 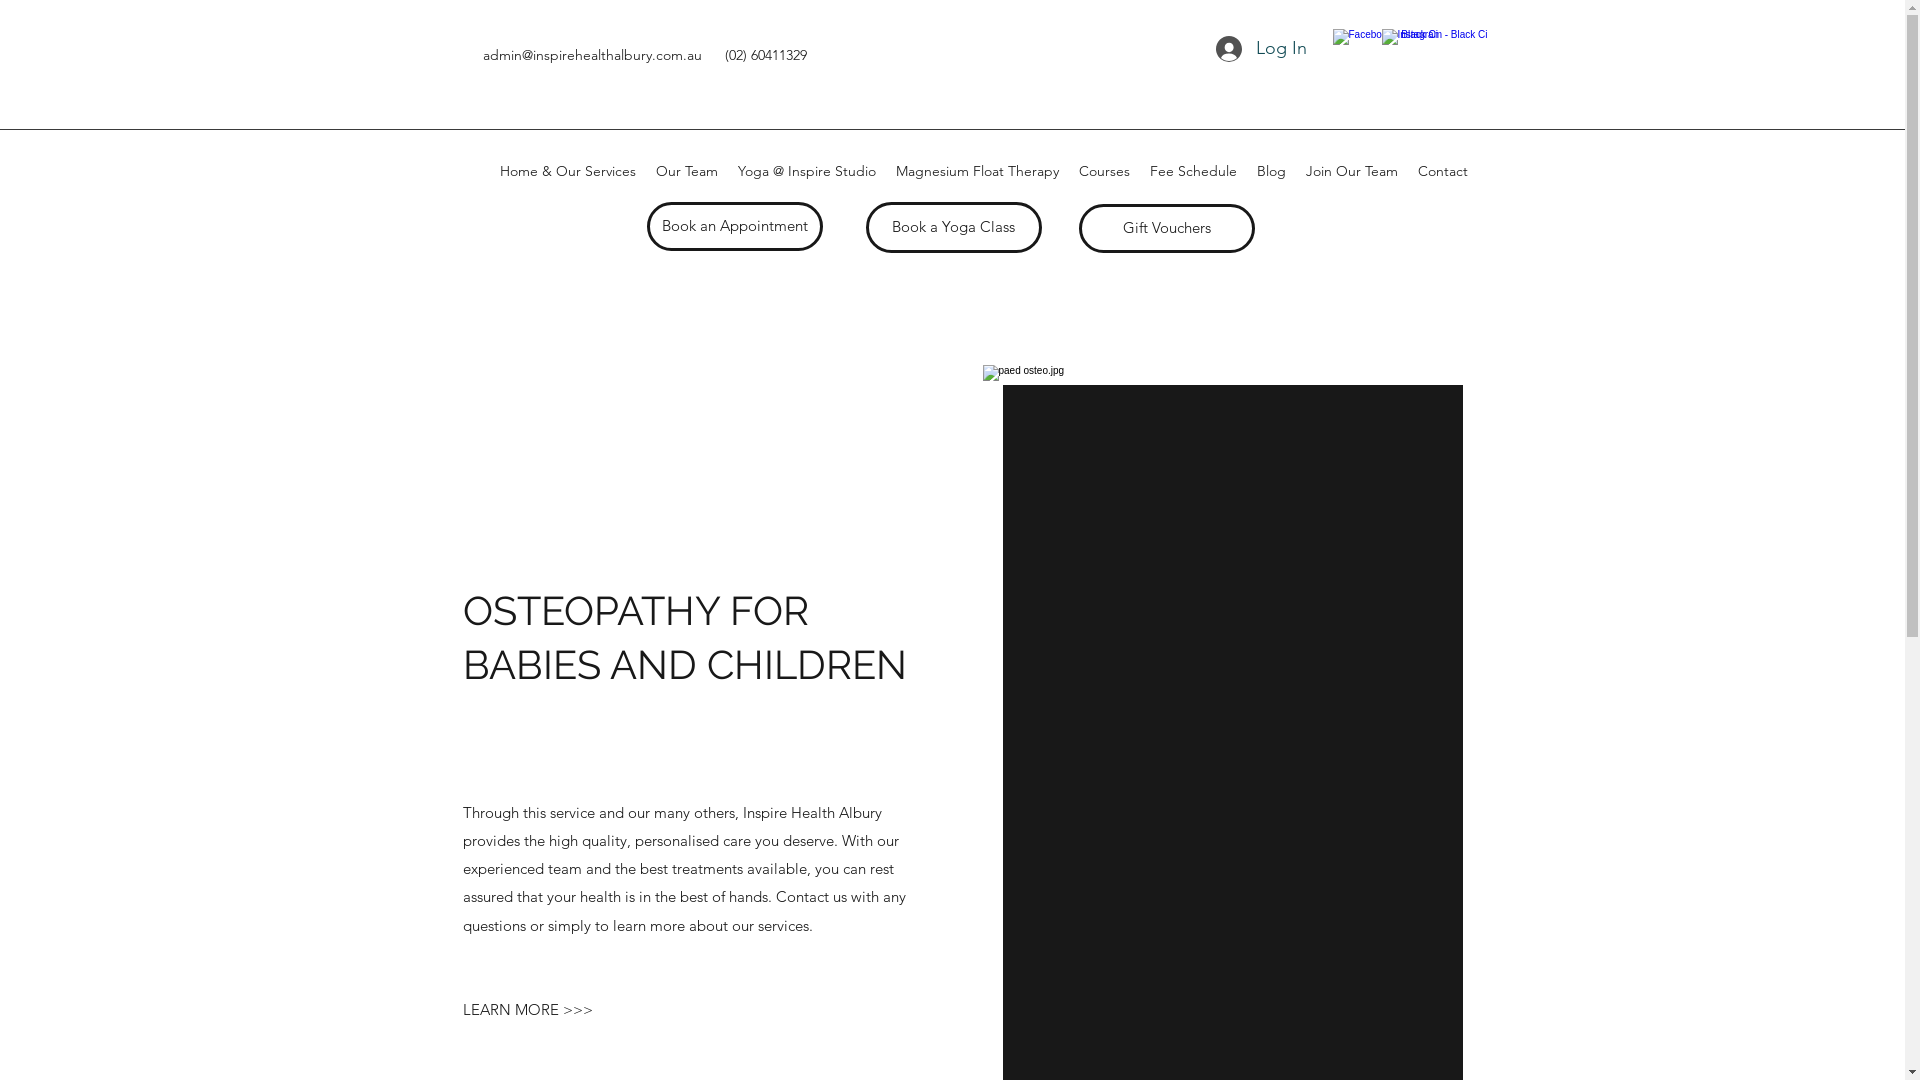 I want to click on LEARN MORE >>>, so click(x=527, y=1010).